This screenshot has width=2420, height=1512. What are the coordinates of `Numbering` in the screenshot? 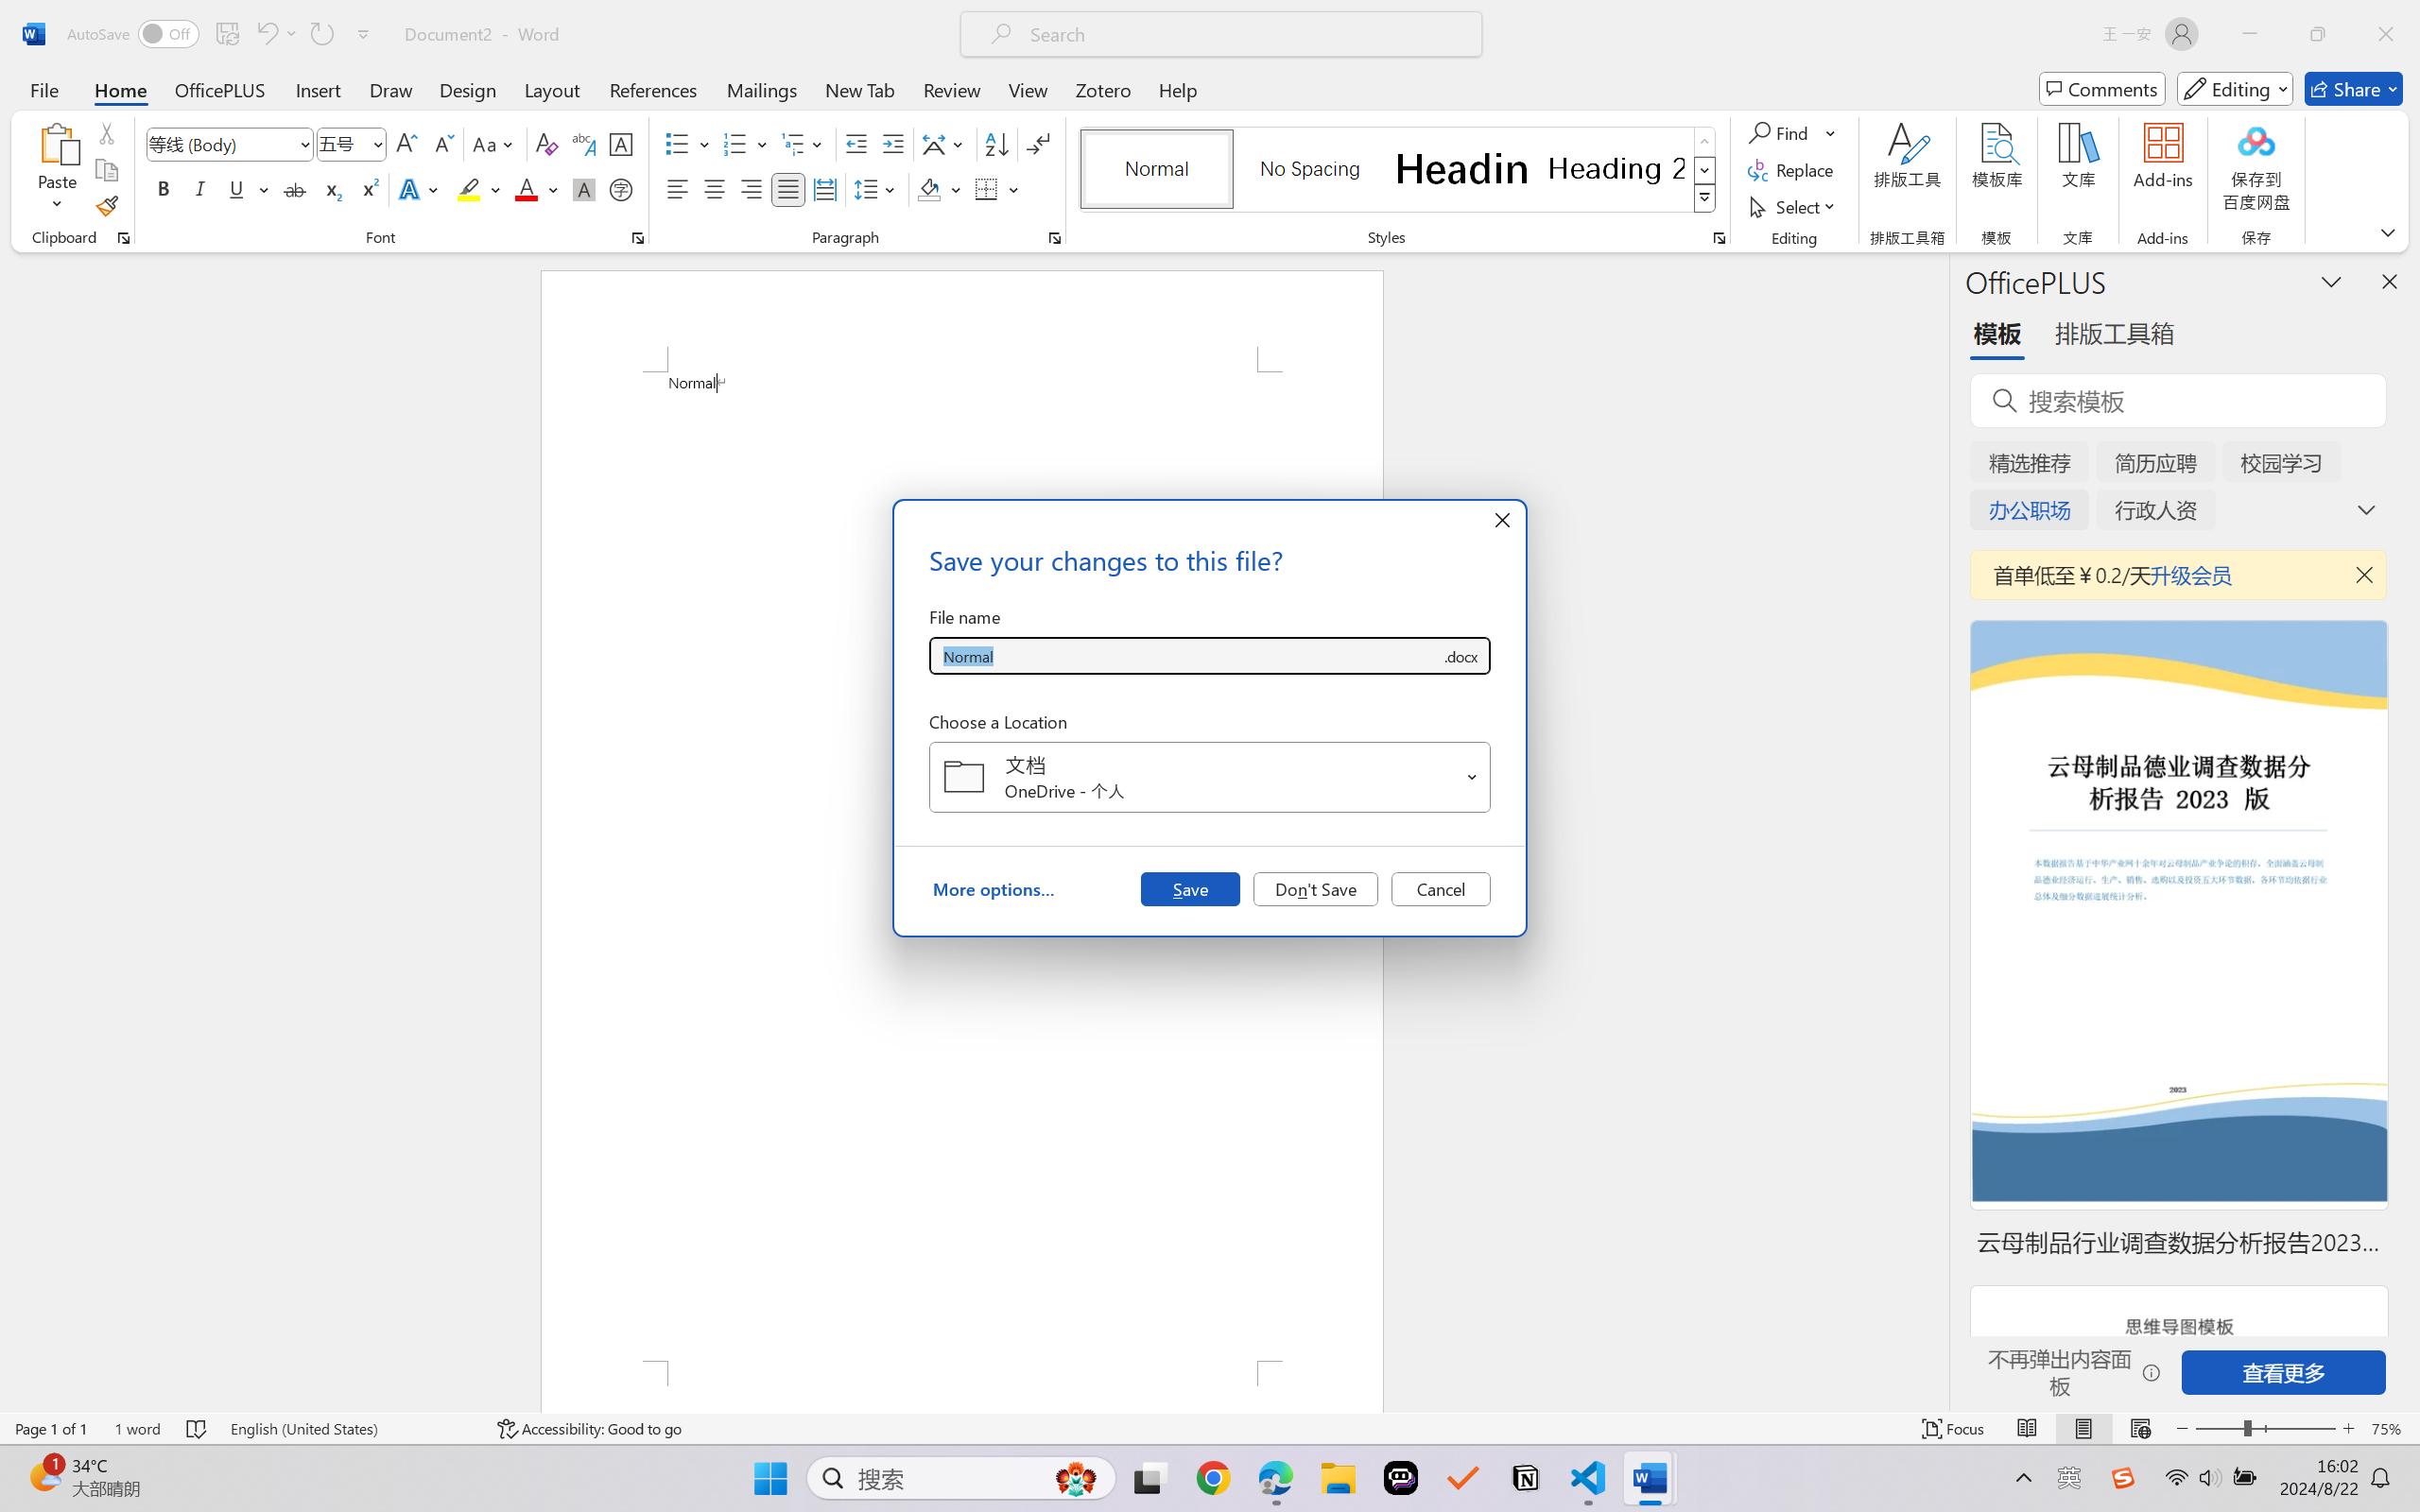 It's located at (747, 144).